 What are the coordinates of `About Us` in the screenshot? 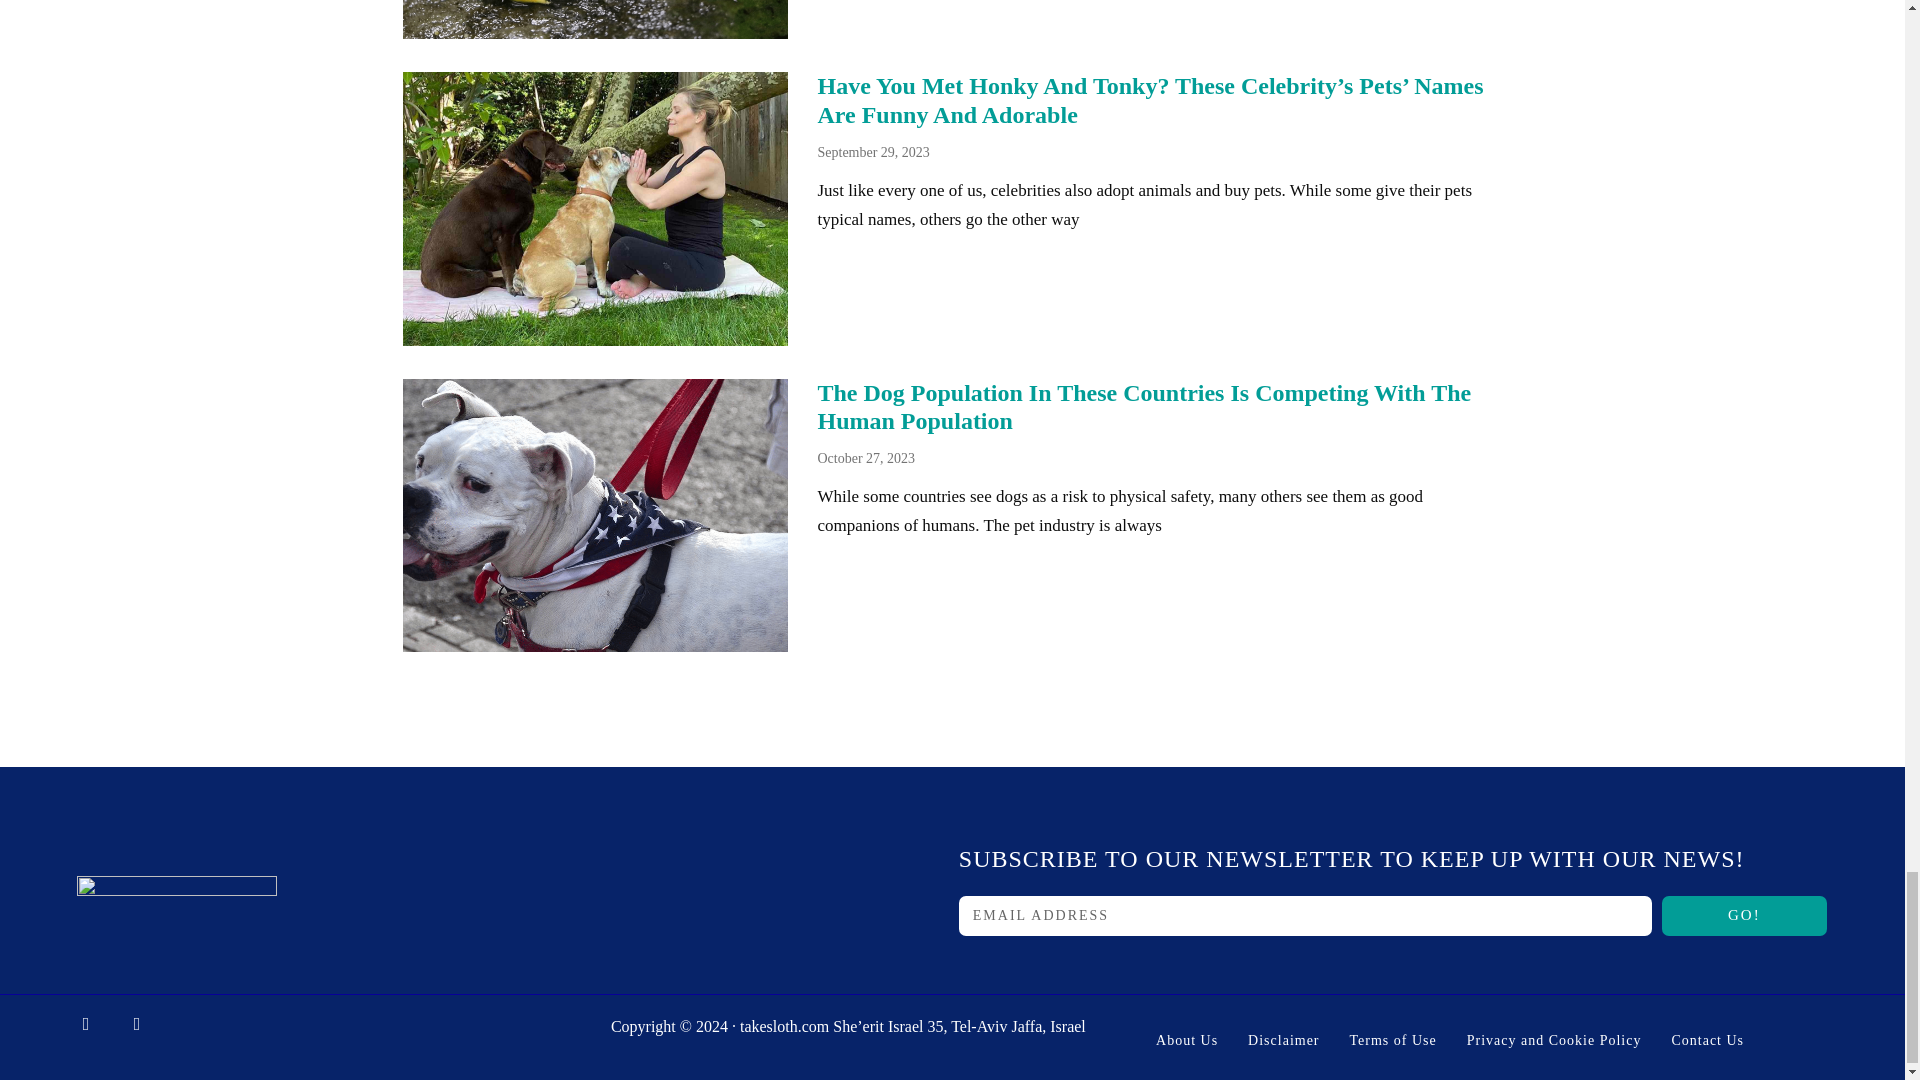 It's located at (1186, 1041).